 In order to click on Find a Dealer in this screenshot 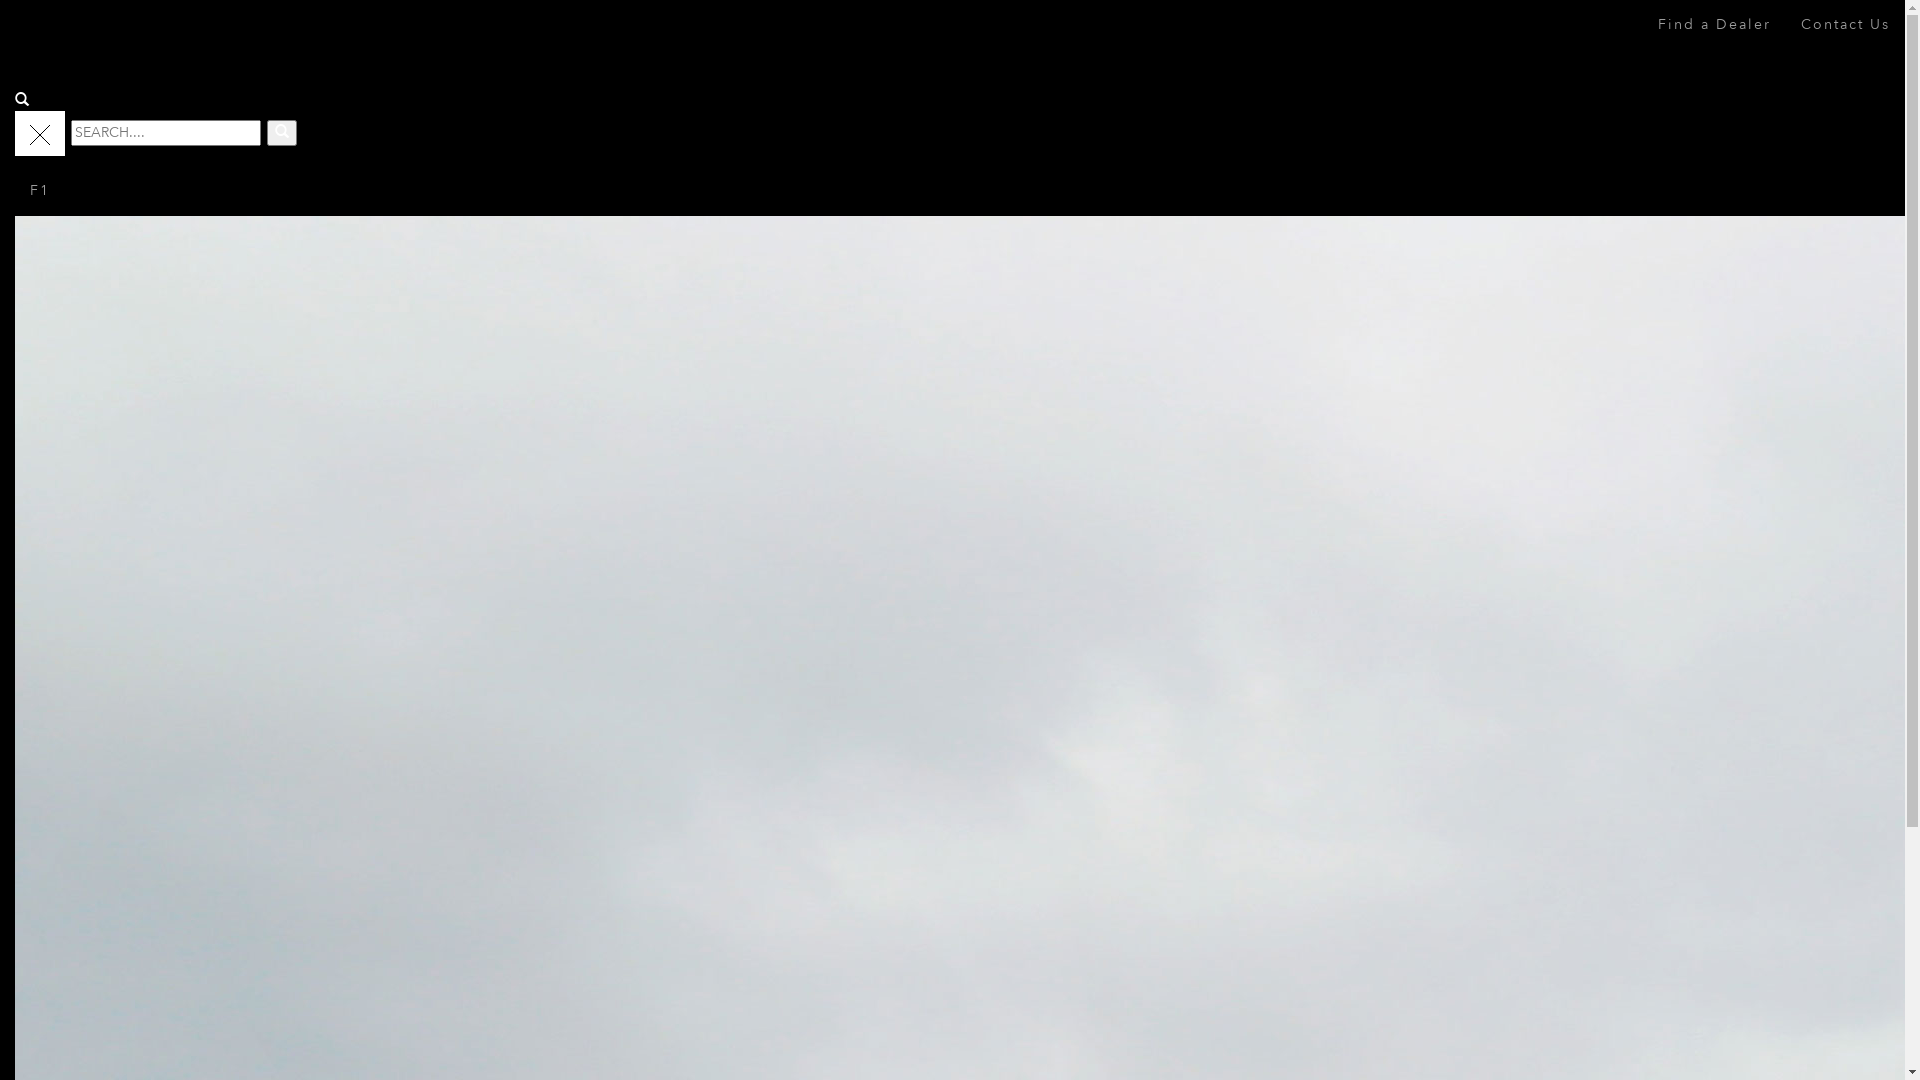, I will do `click(1714, 25)`.